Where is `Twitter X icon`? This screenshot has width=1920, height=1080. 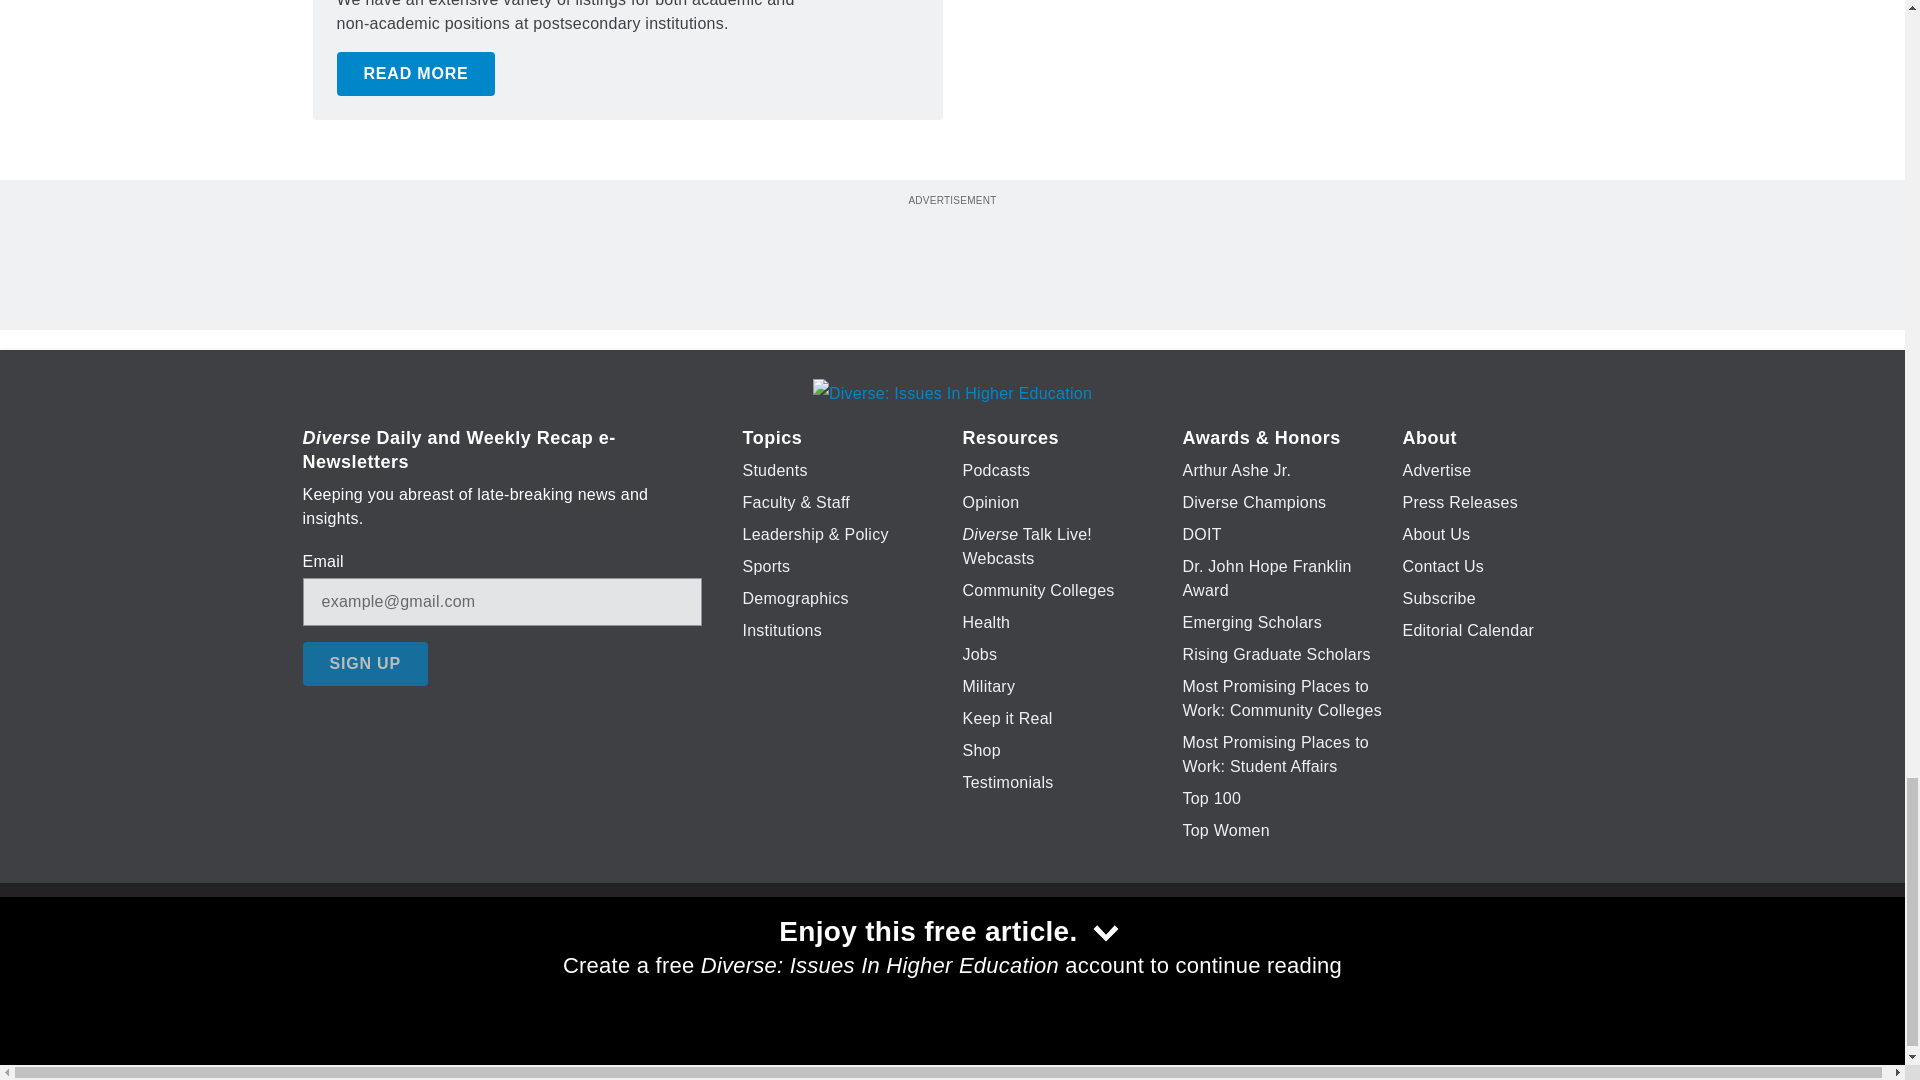 Twitter X icon is located at coordinates (890, 958).